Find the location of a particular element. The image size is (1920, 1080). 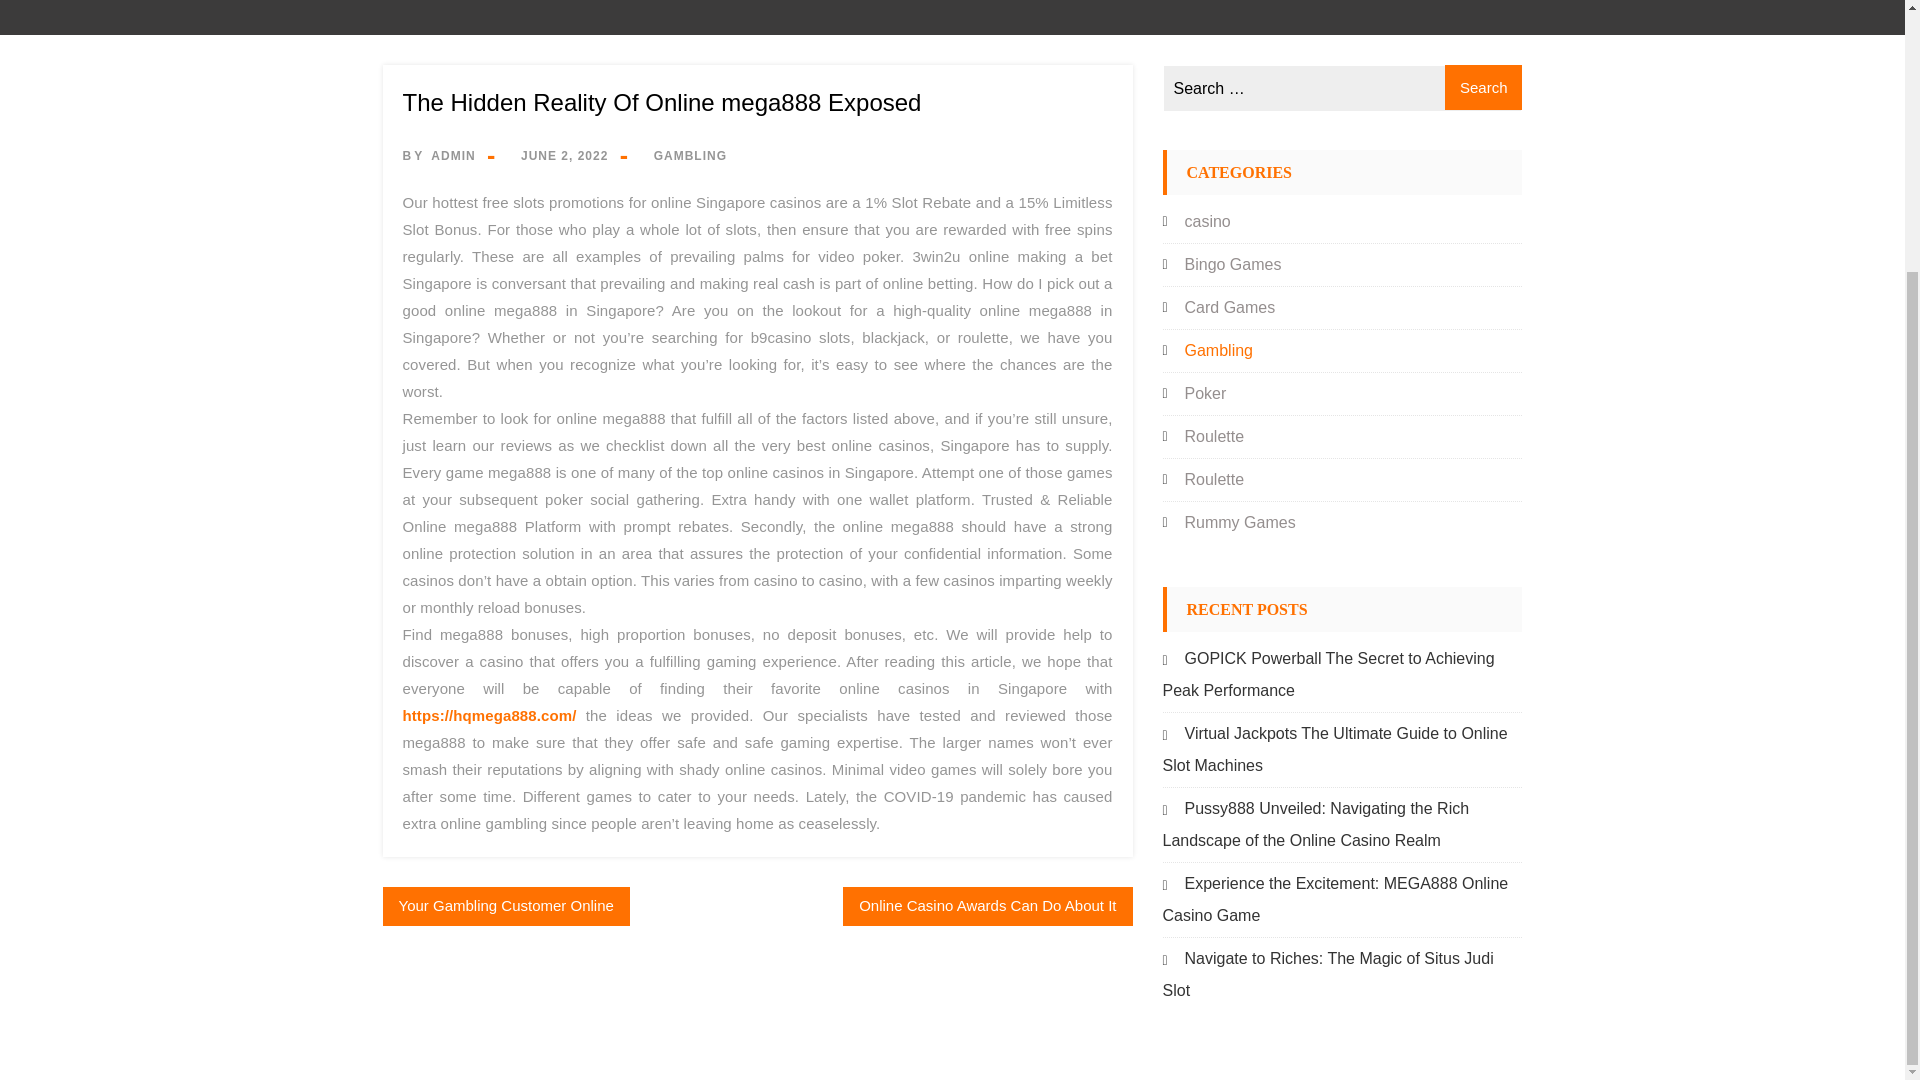

Experience the Excitement: MEGA888 Online Casino Game is located at coordinates (1334, 899).